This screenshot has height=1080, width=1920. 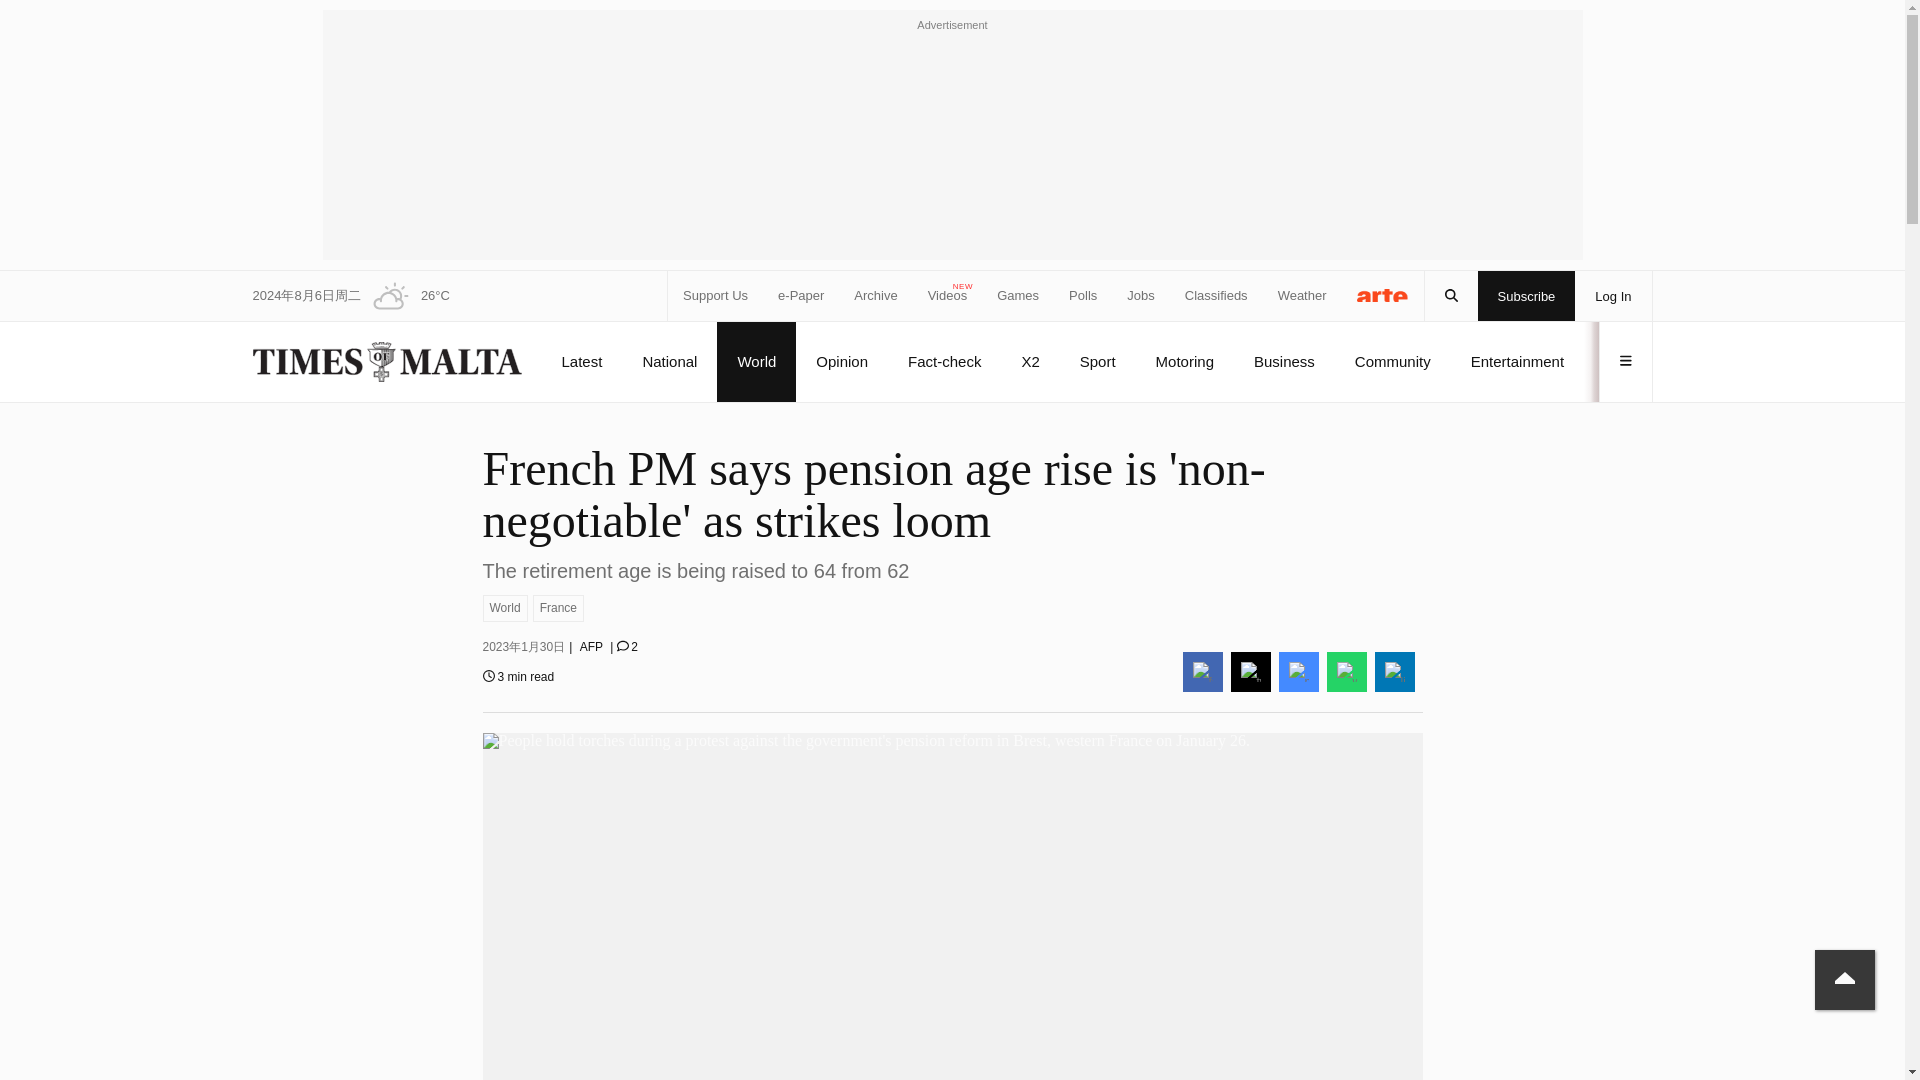 I want to click on Entertainment, so click(x=1517, y=361).